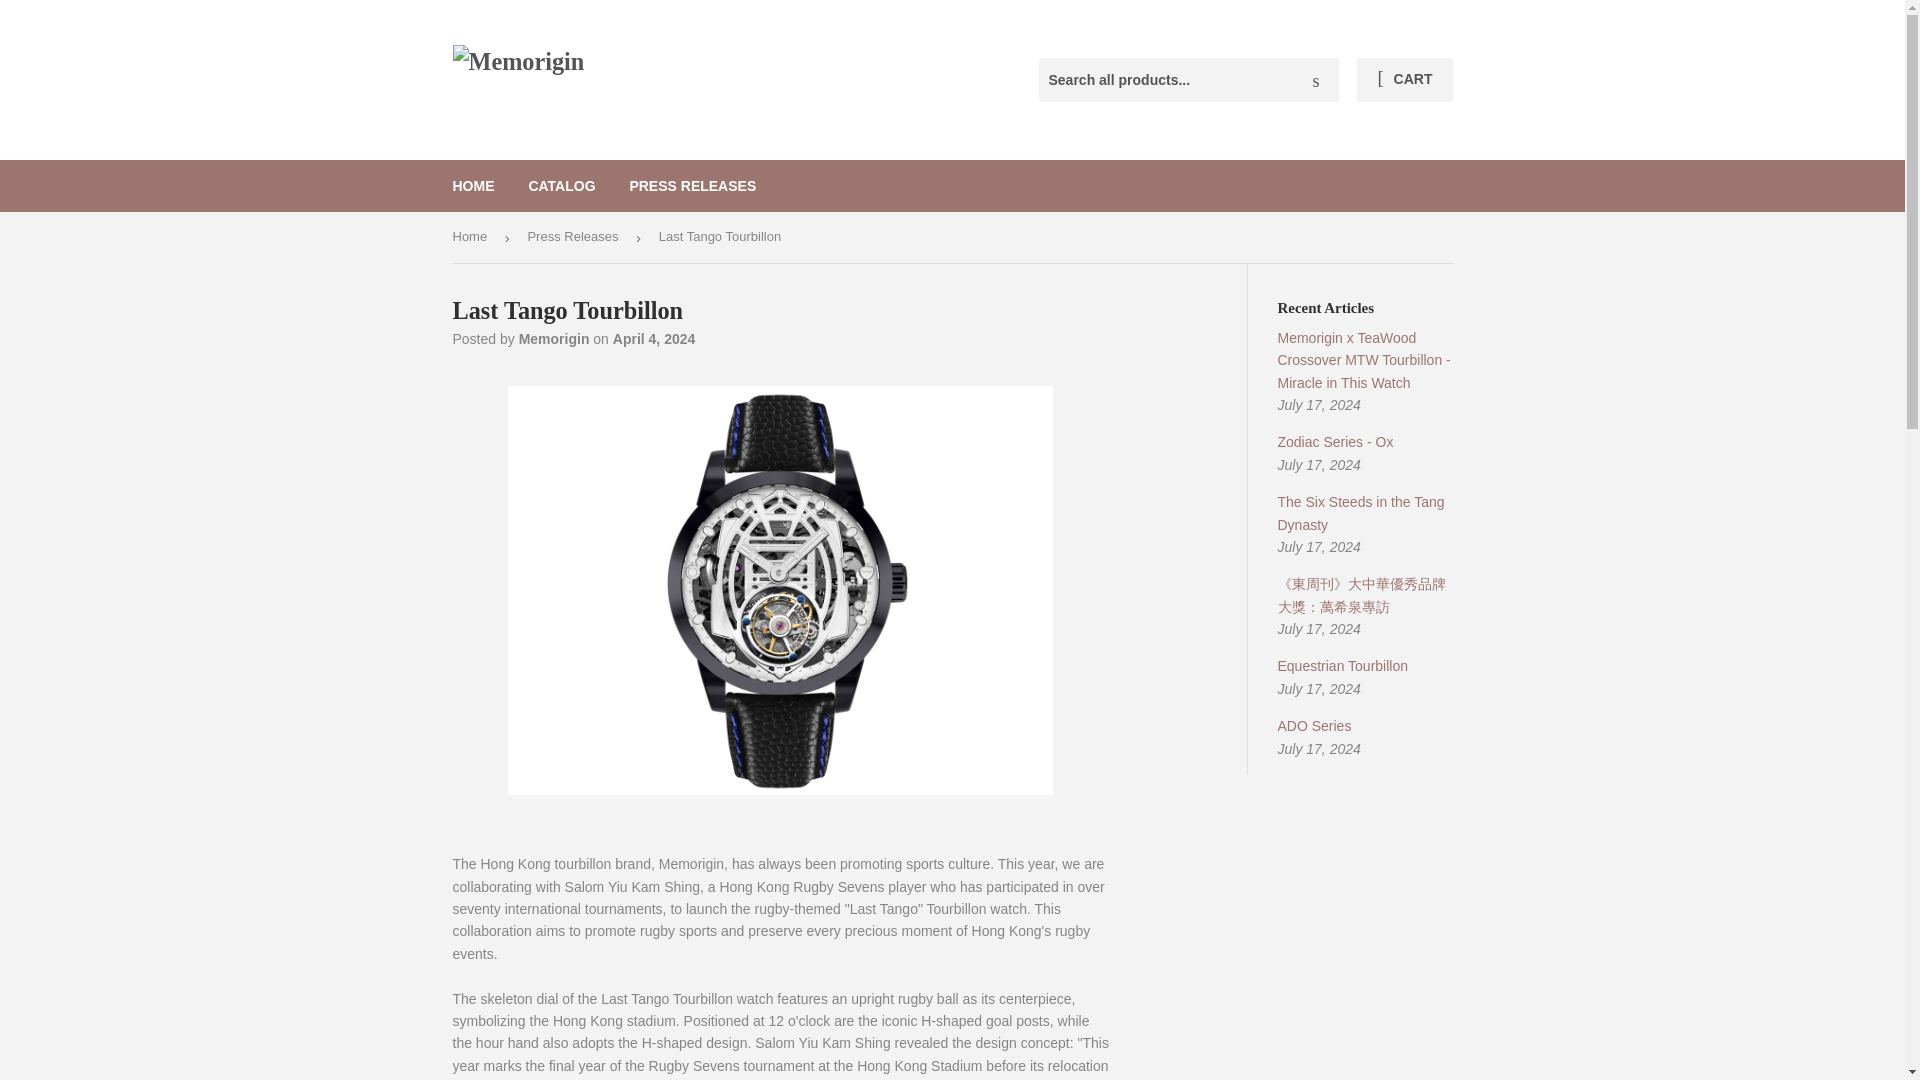  What do you see at coordinates (692, 185) in the screenshot?
I see `PRESS RELEASES` at bounding box center [692, 185].